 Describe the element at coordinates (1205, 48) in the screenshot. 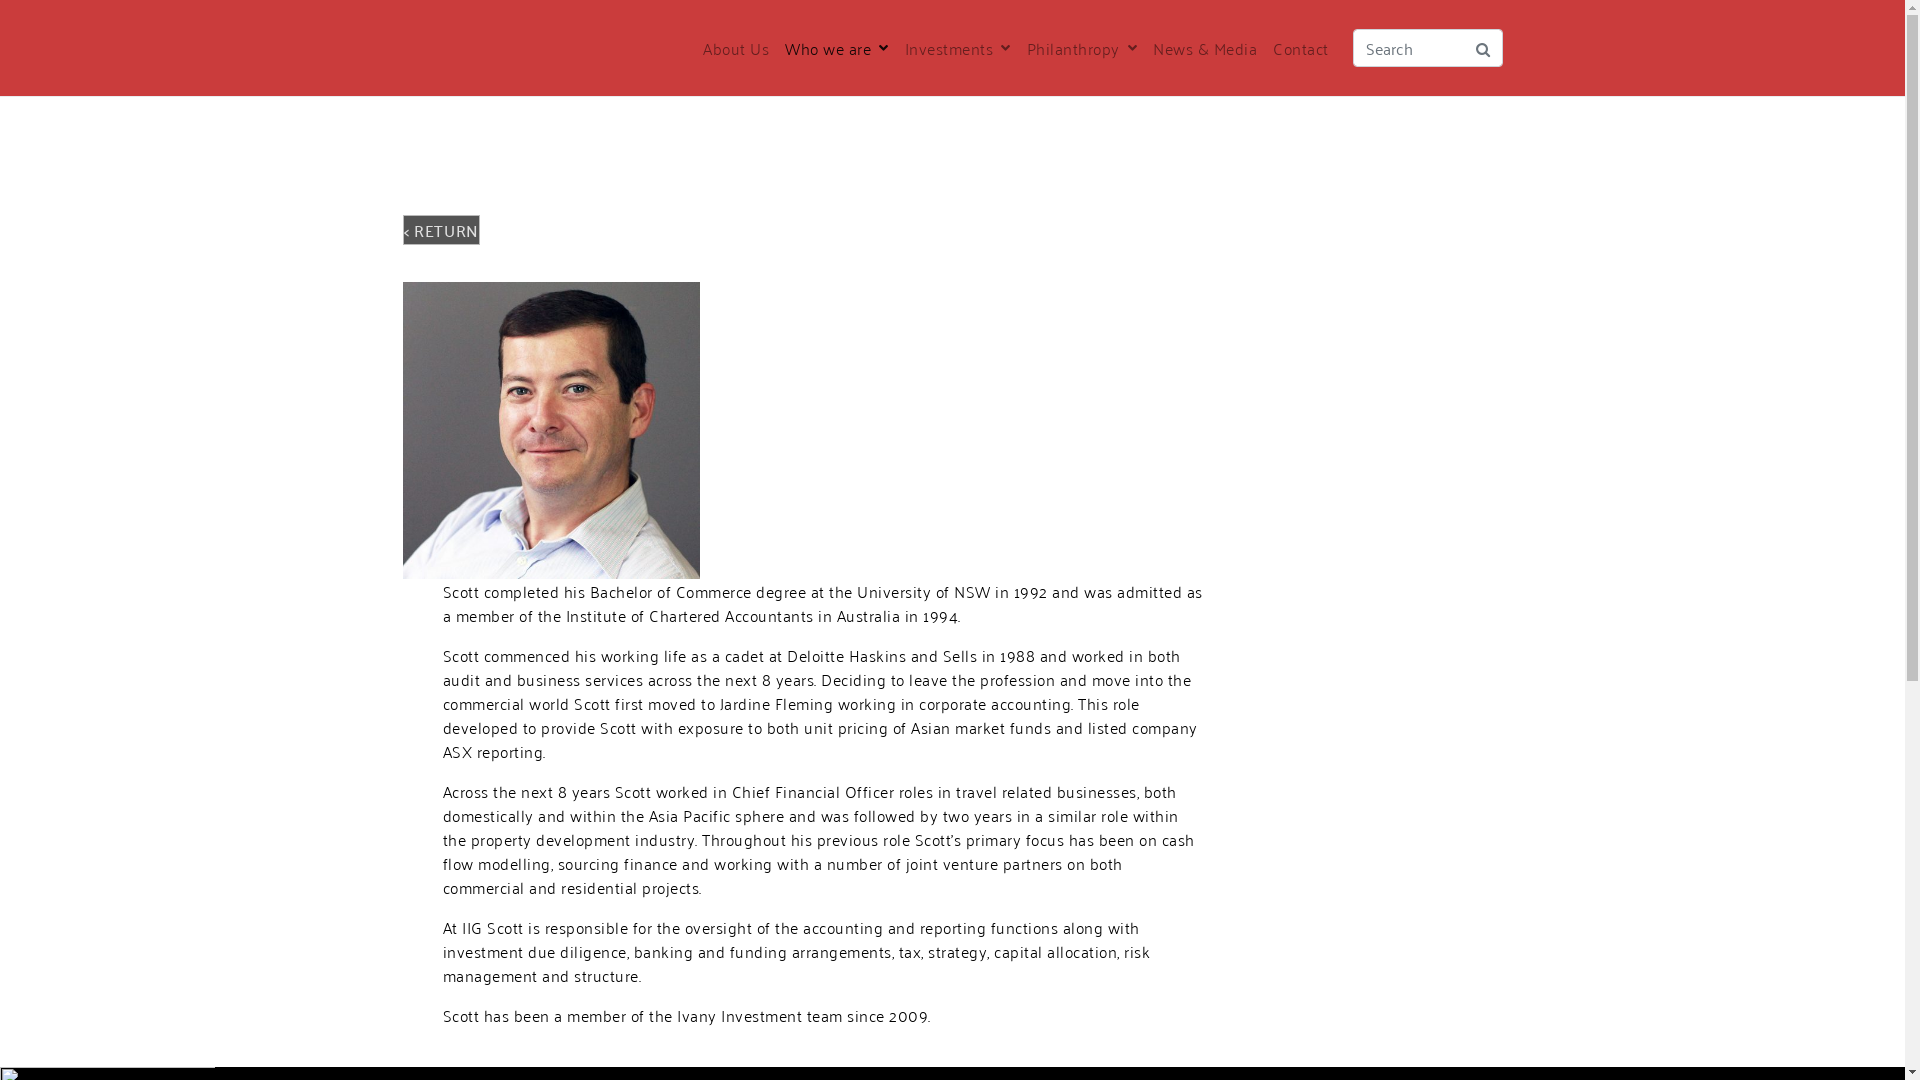

I see `News & Media` at that location.